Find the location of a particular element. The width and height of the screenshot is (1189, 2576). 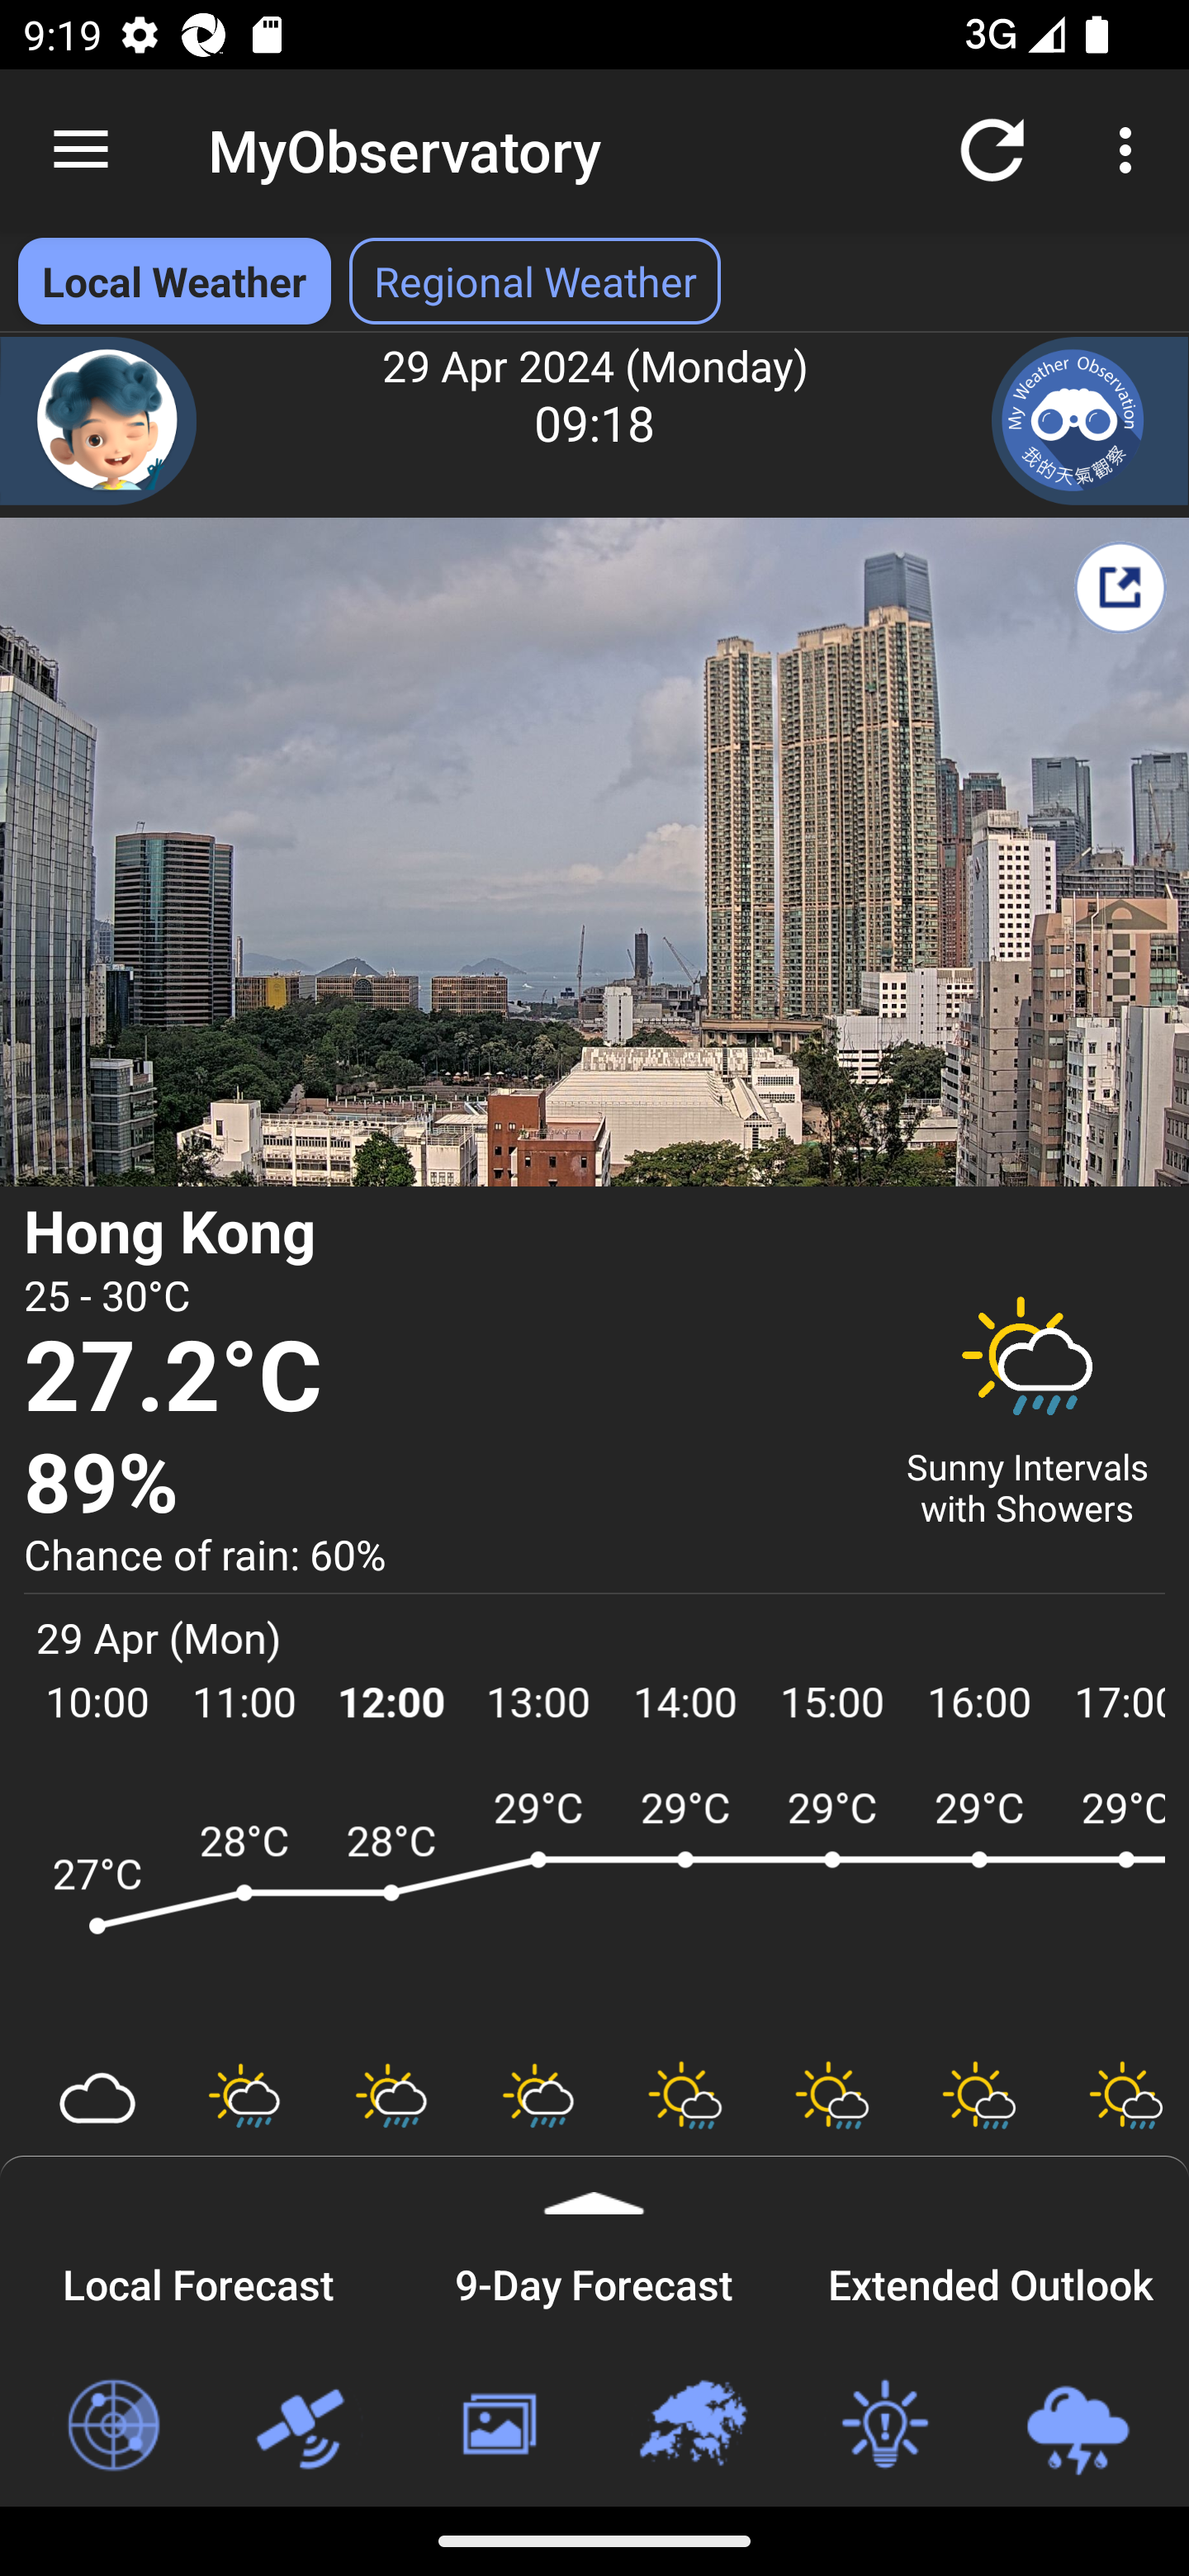

More options is located at coordinates (1131, 149).